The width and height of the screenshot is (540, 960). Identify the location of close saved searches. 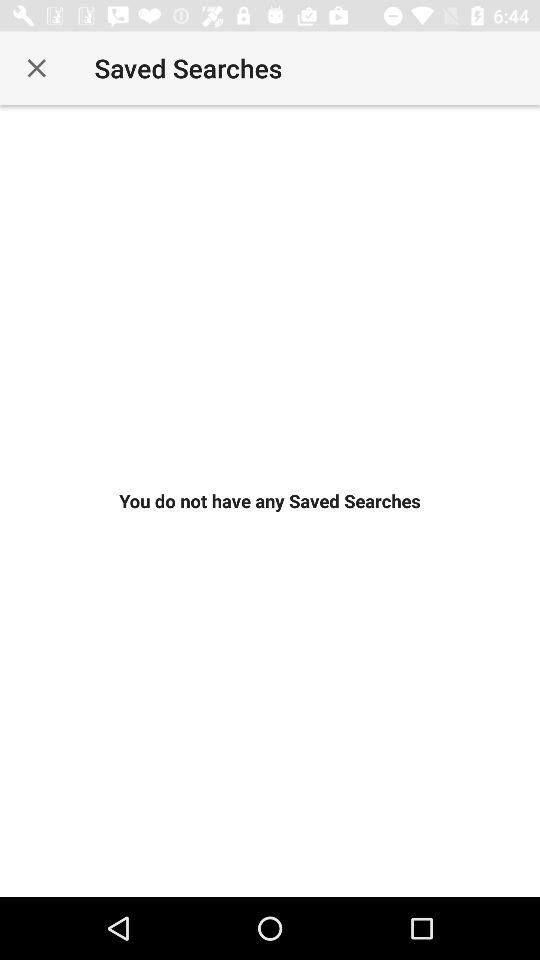
(36, 68).